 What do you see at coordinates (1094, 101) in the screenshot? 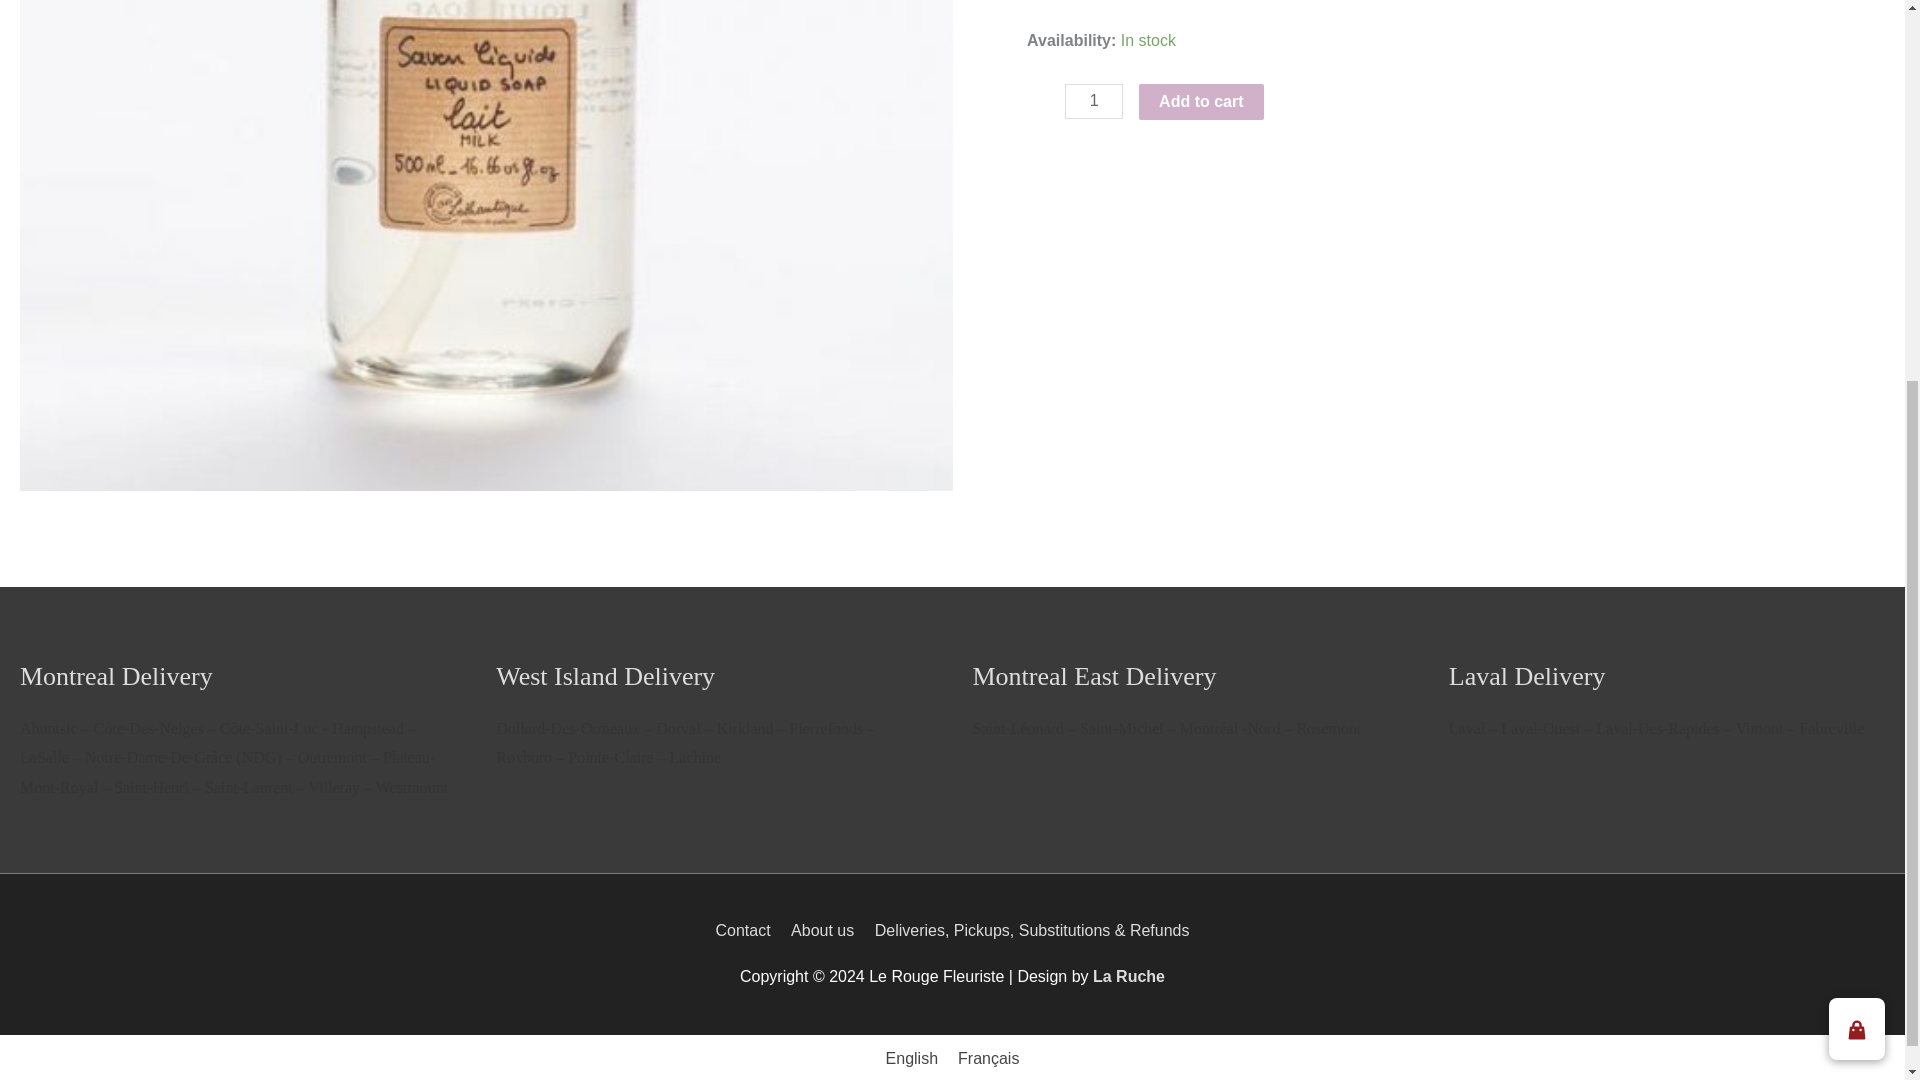
I see `1` at bounding box center [1094, 101].